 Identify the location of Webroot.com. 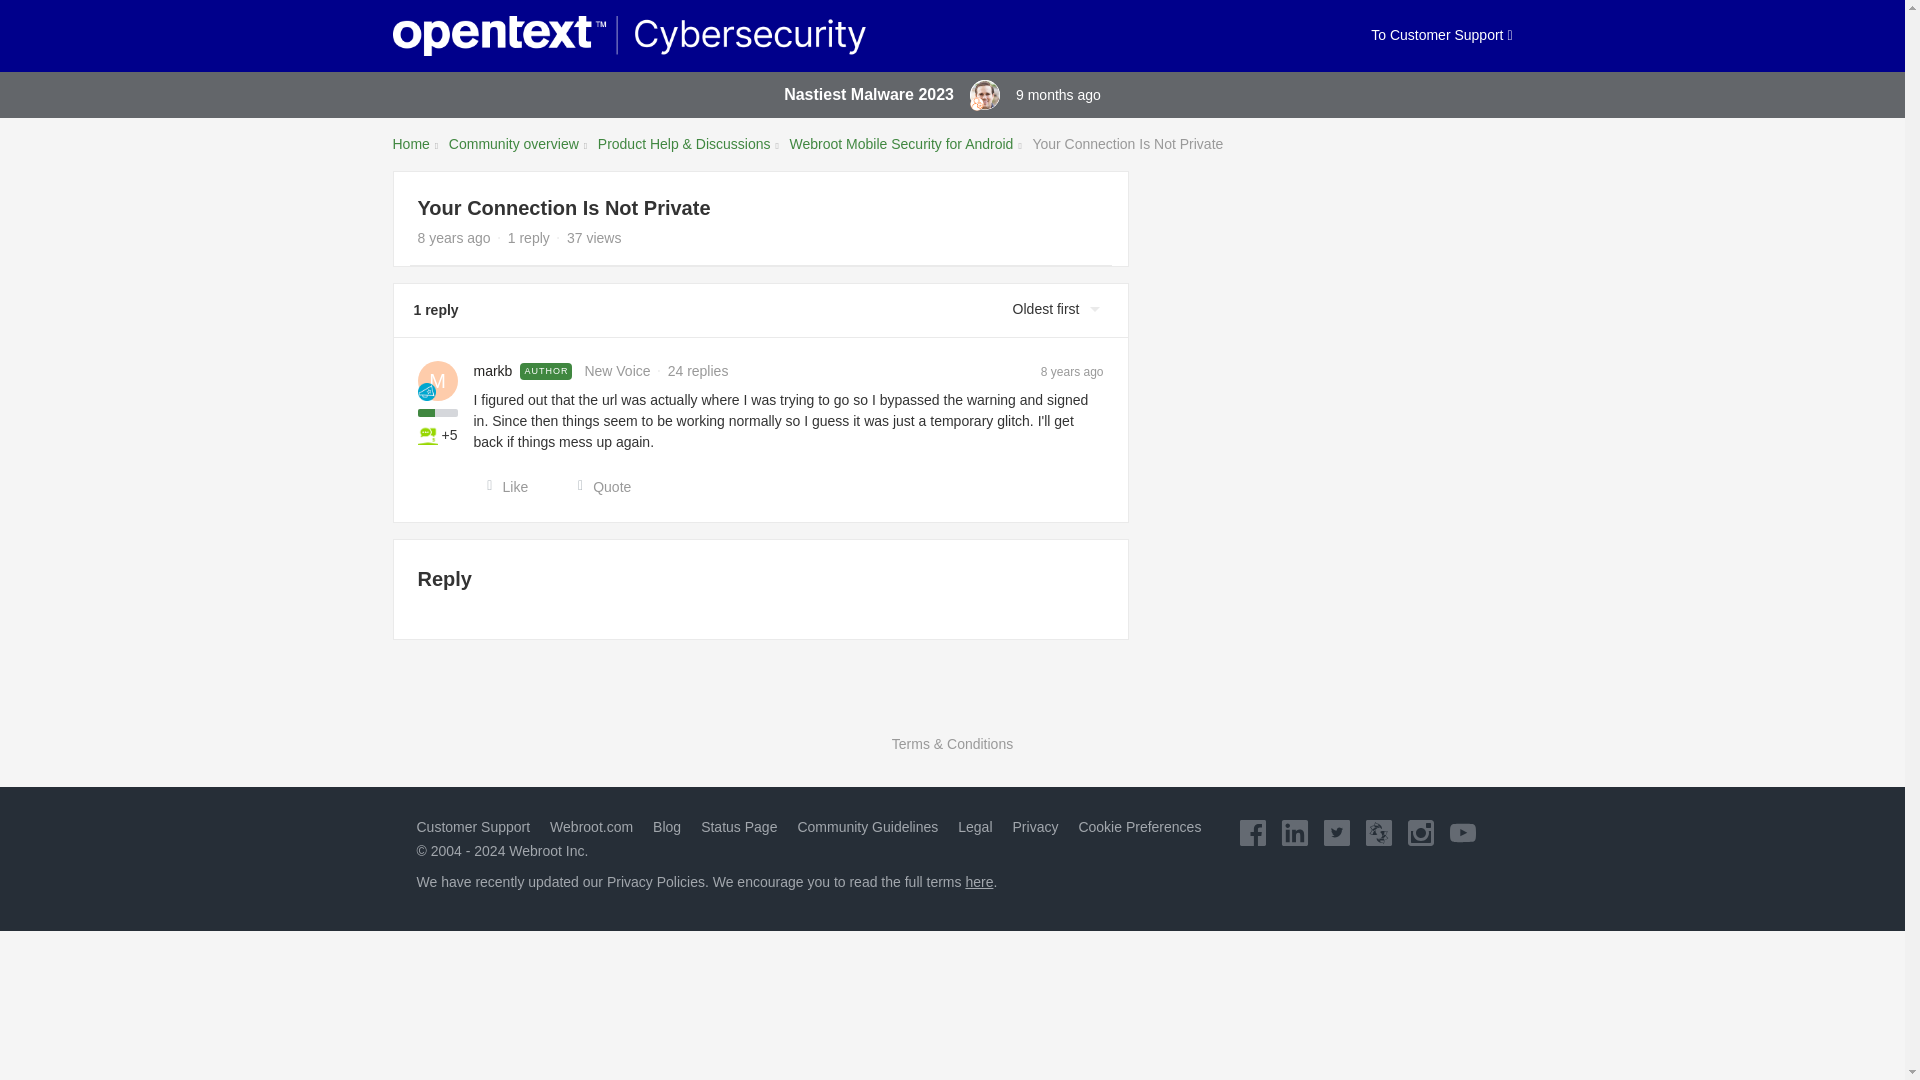
(591, 826).